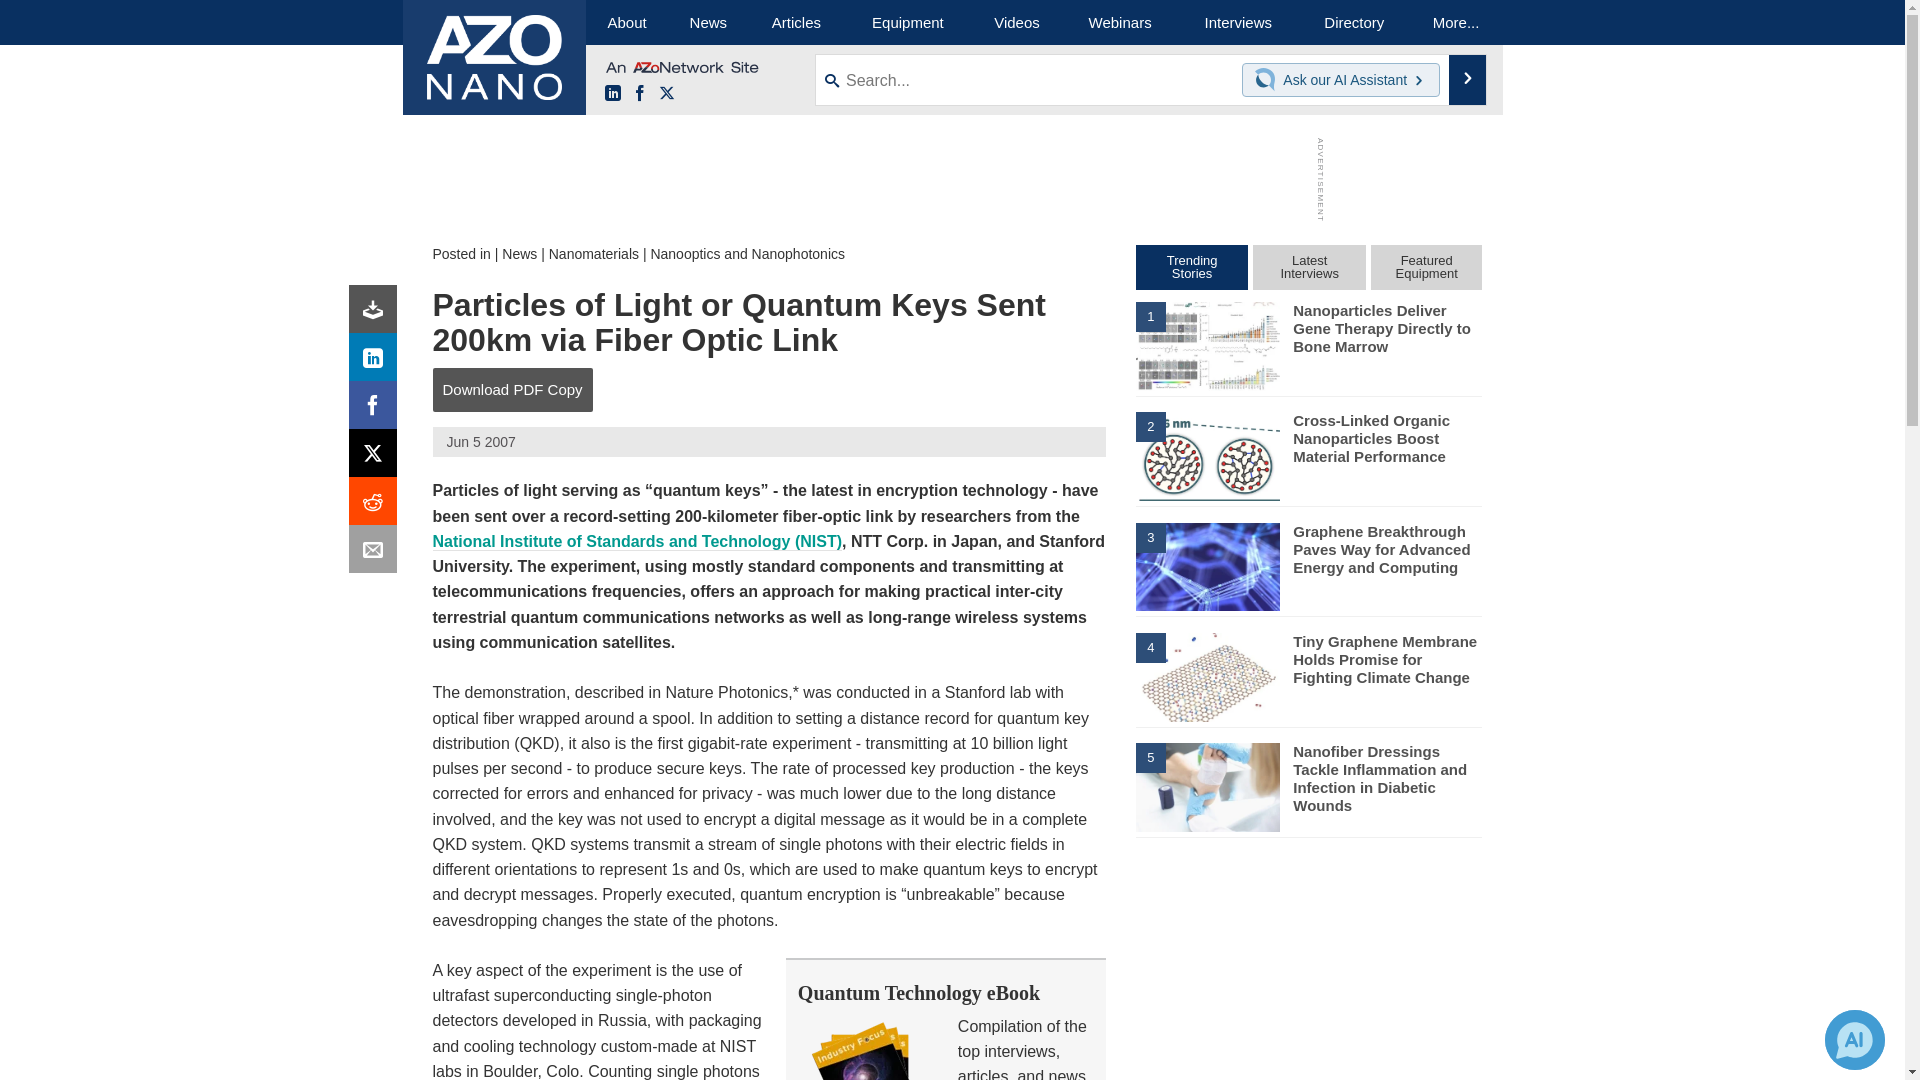 This screenshot has width=1920, height=1080. Describe the element at coordinates (640, 94) in the screenshot. I see `Facebook` at that location.